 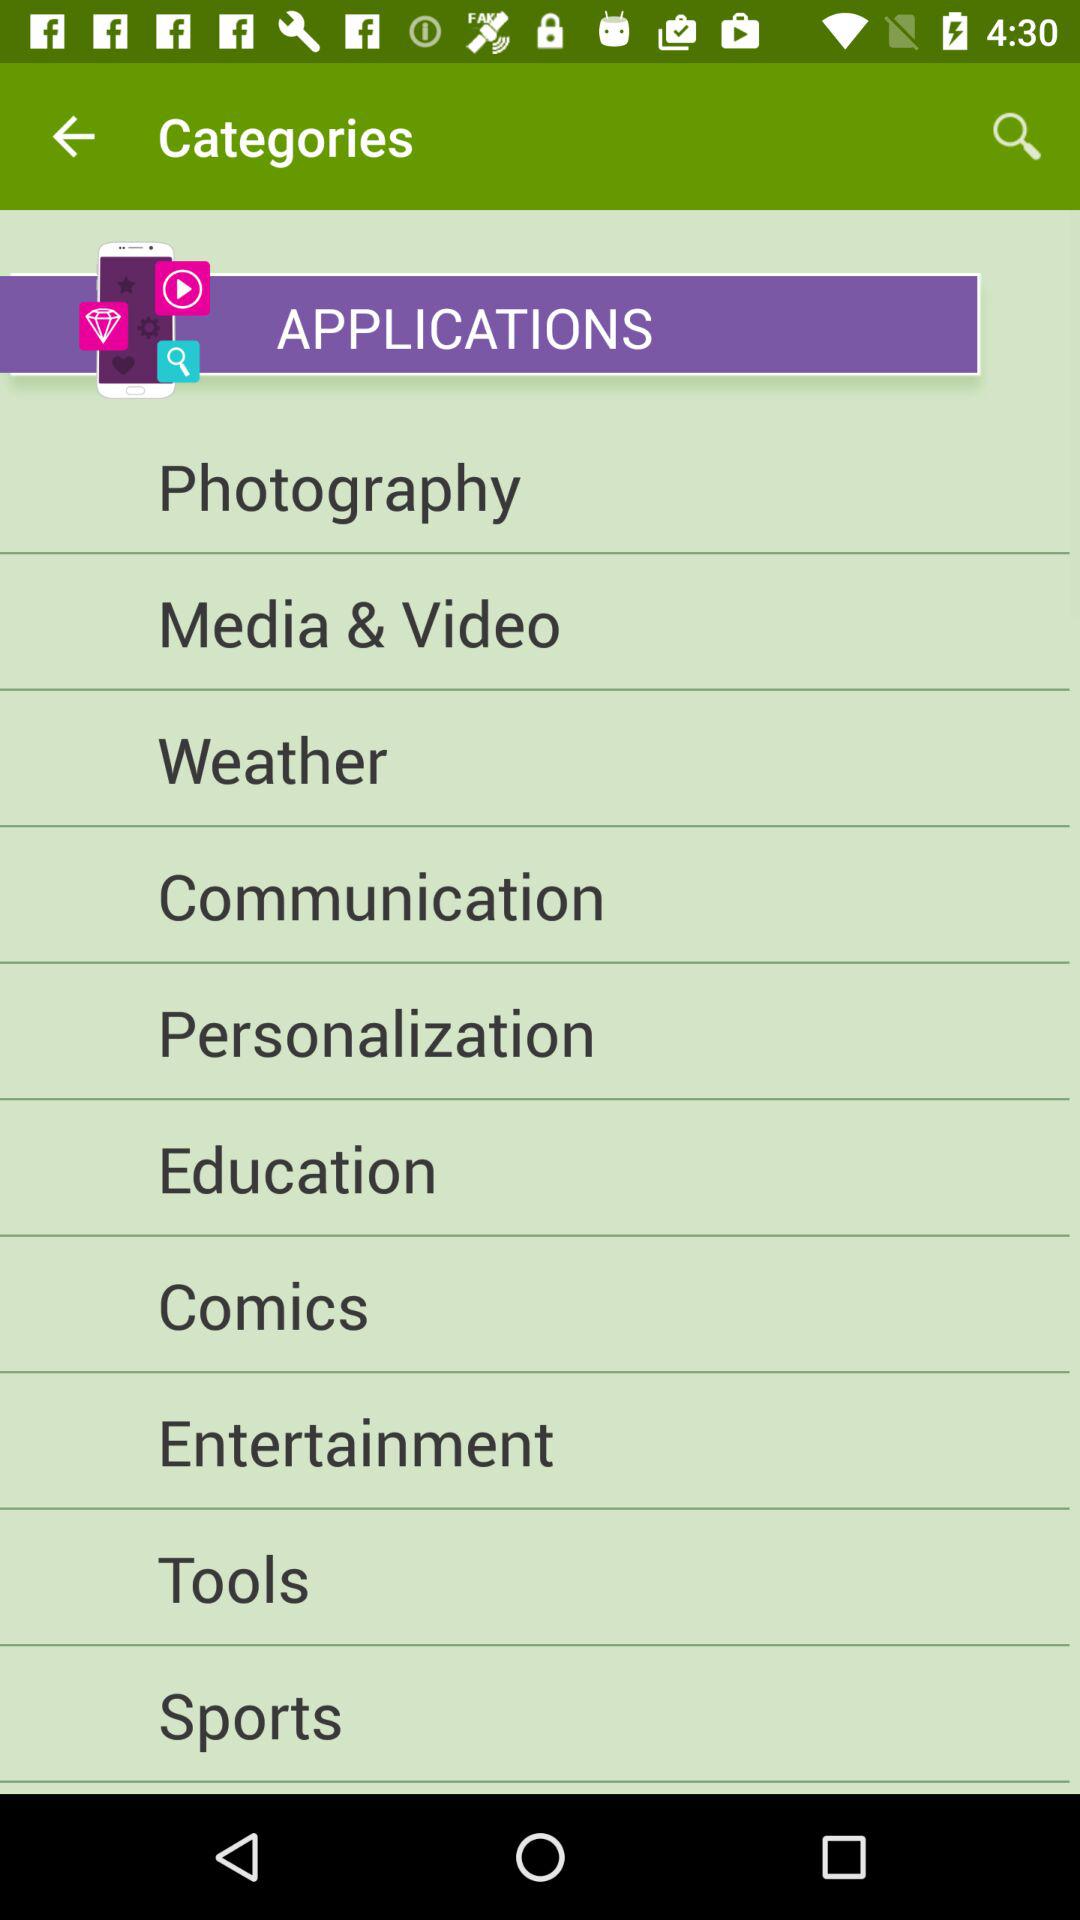 What do you see at coordinates (1016, 136) in the screenshot?
I see `launch item at the top right corner` at bounding box center [1016, 136].